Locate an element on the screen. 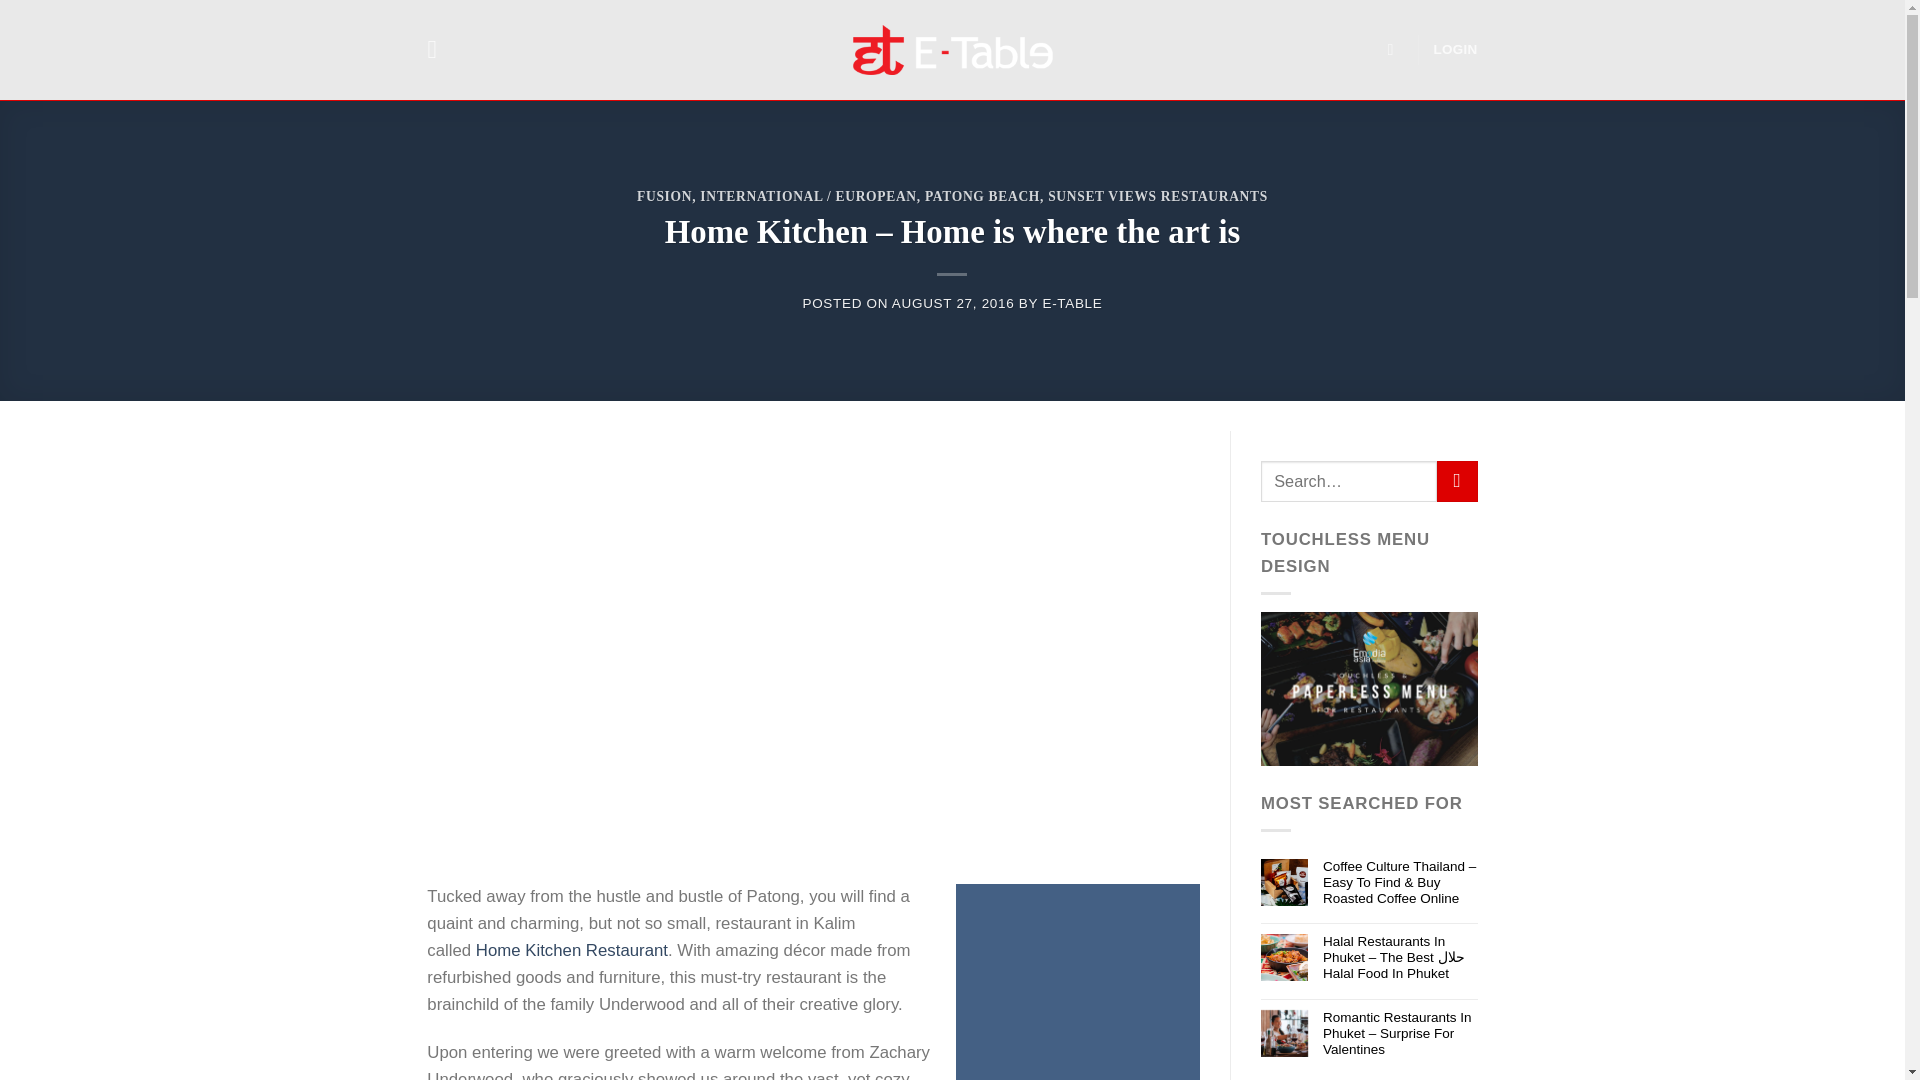  PATONG BEACH is located at coordinates (982, 196).